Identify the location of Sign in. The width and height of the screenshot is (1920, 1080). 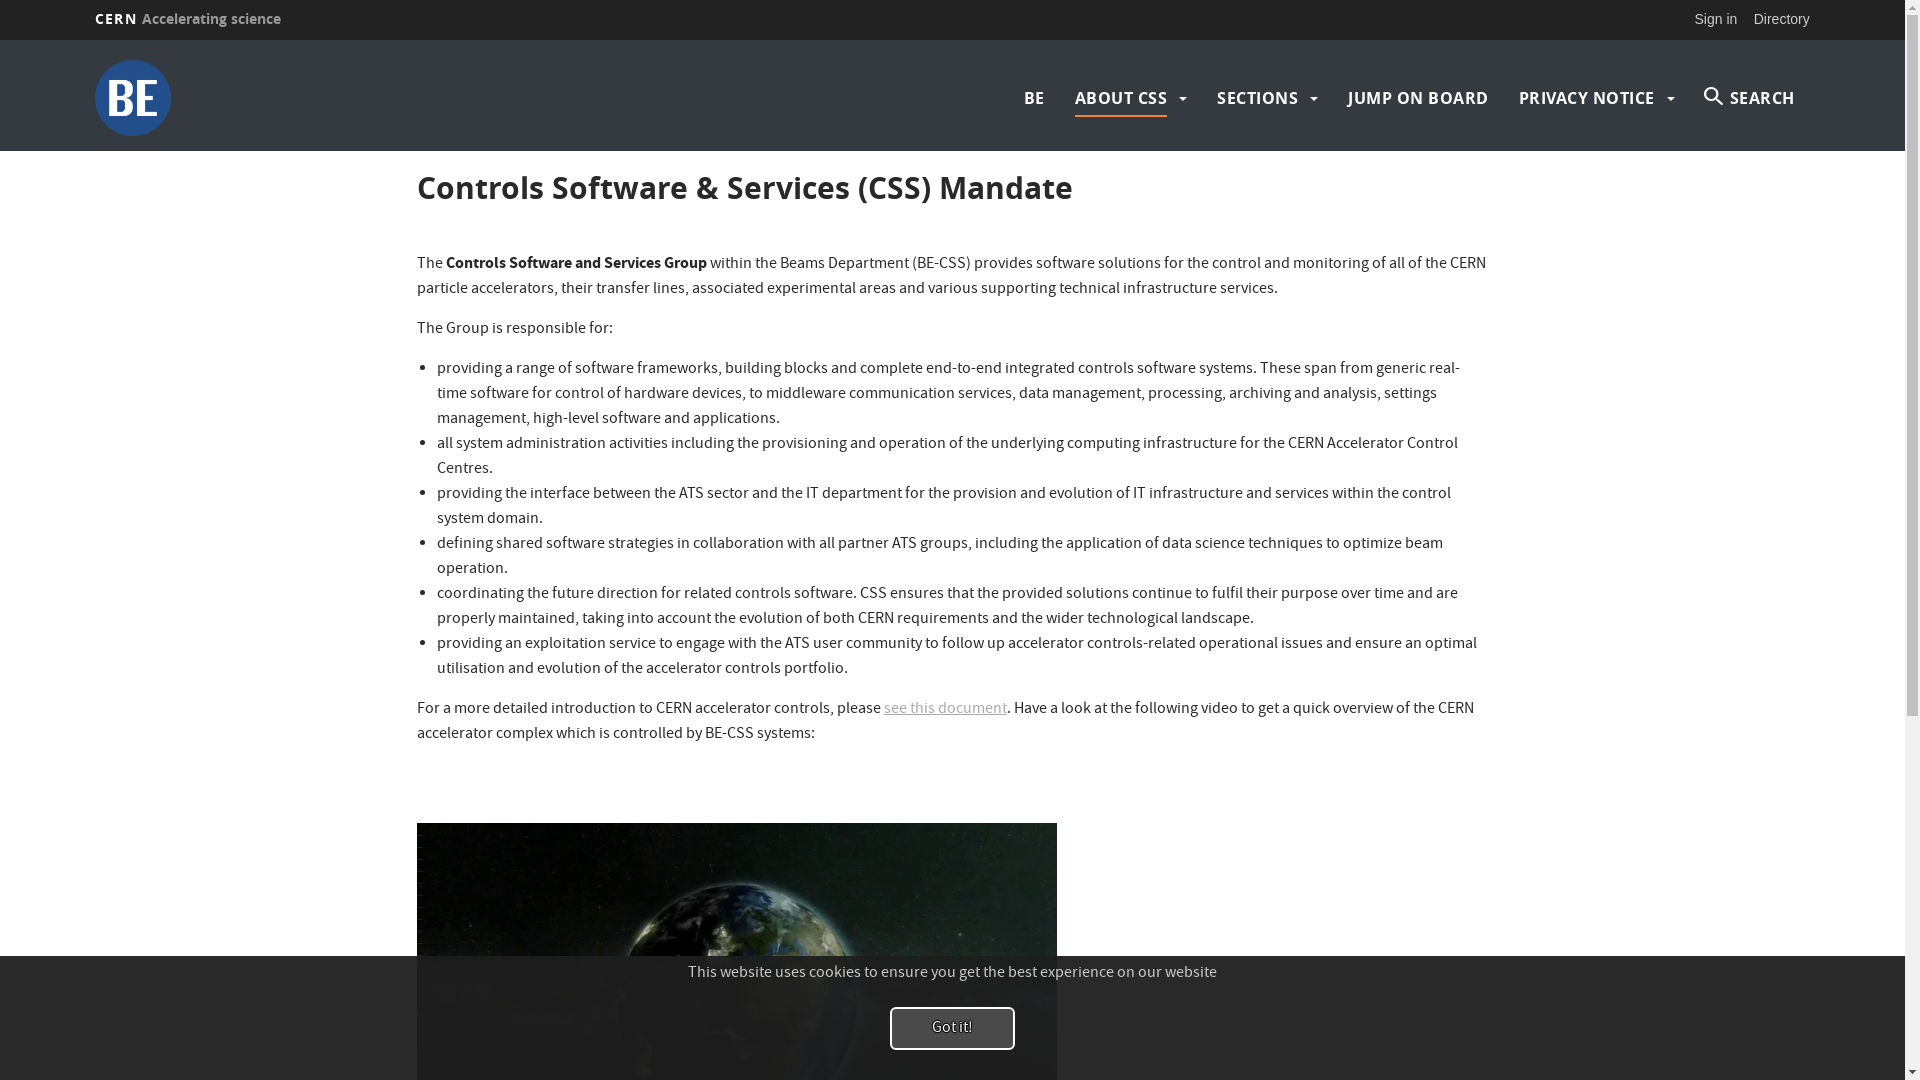
(1716, 19).